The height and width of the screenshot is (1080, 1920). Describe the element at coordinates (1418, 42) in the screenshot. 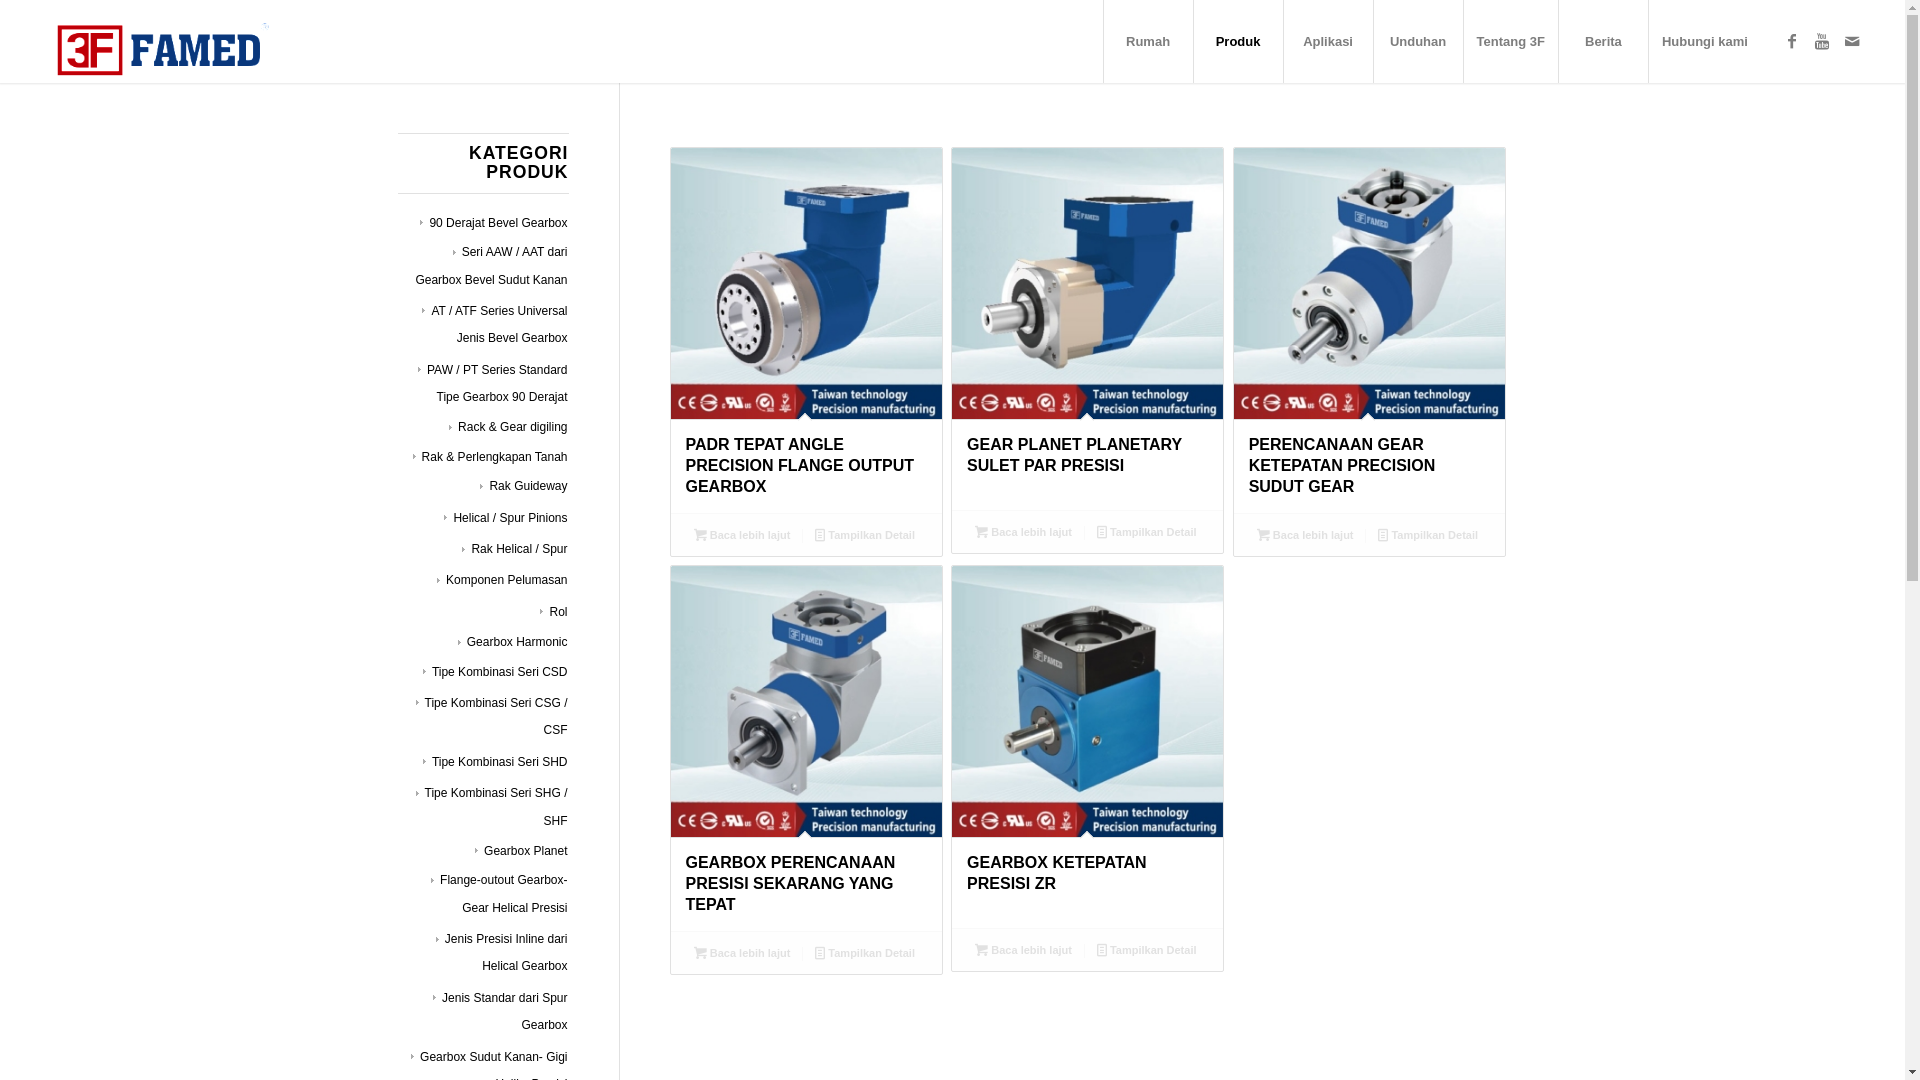

I see `Unduhan` at that location.